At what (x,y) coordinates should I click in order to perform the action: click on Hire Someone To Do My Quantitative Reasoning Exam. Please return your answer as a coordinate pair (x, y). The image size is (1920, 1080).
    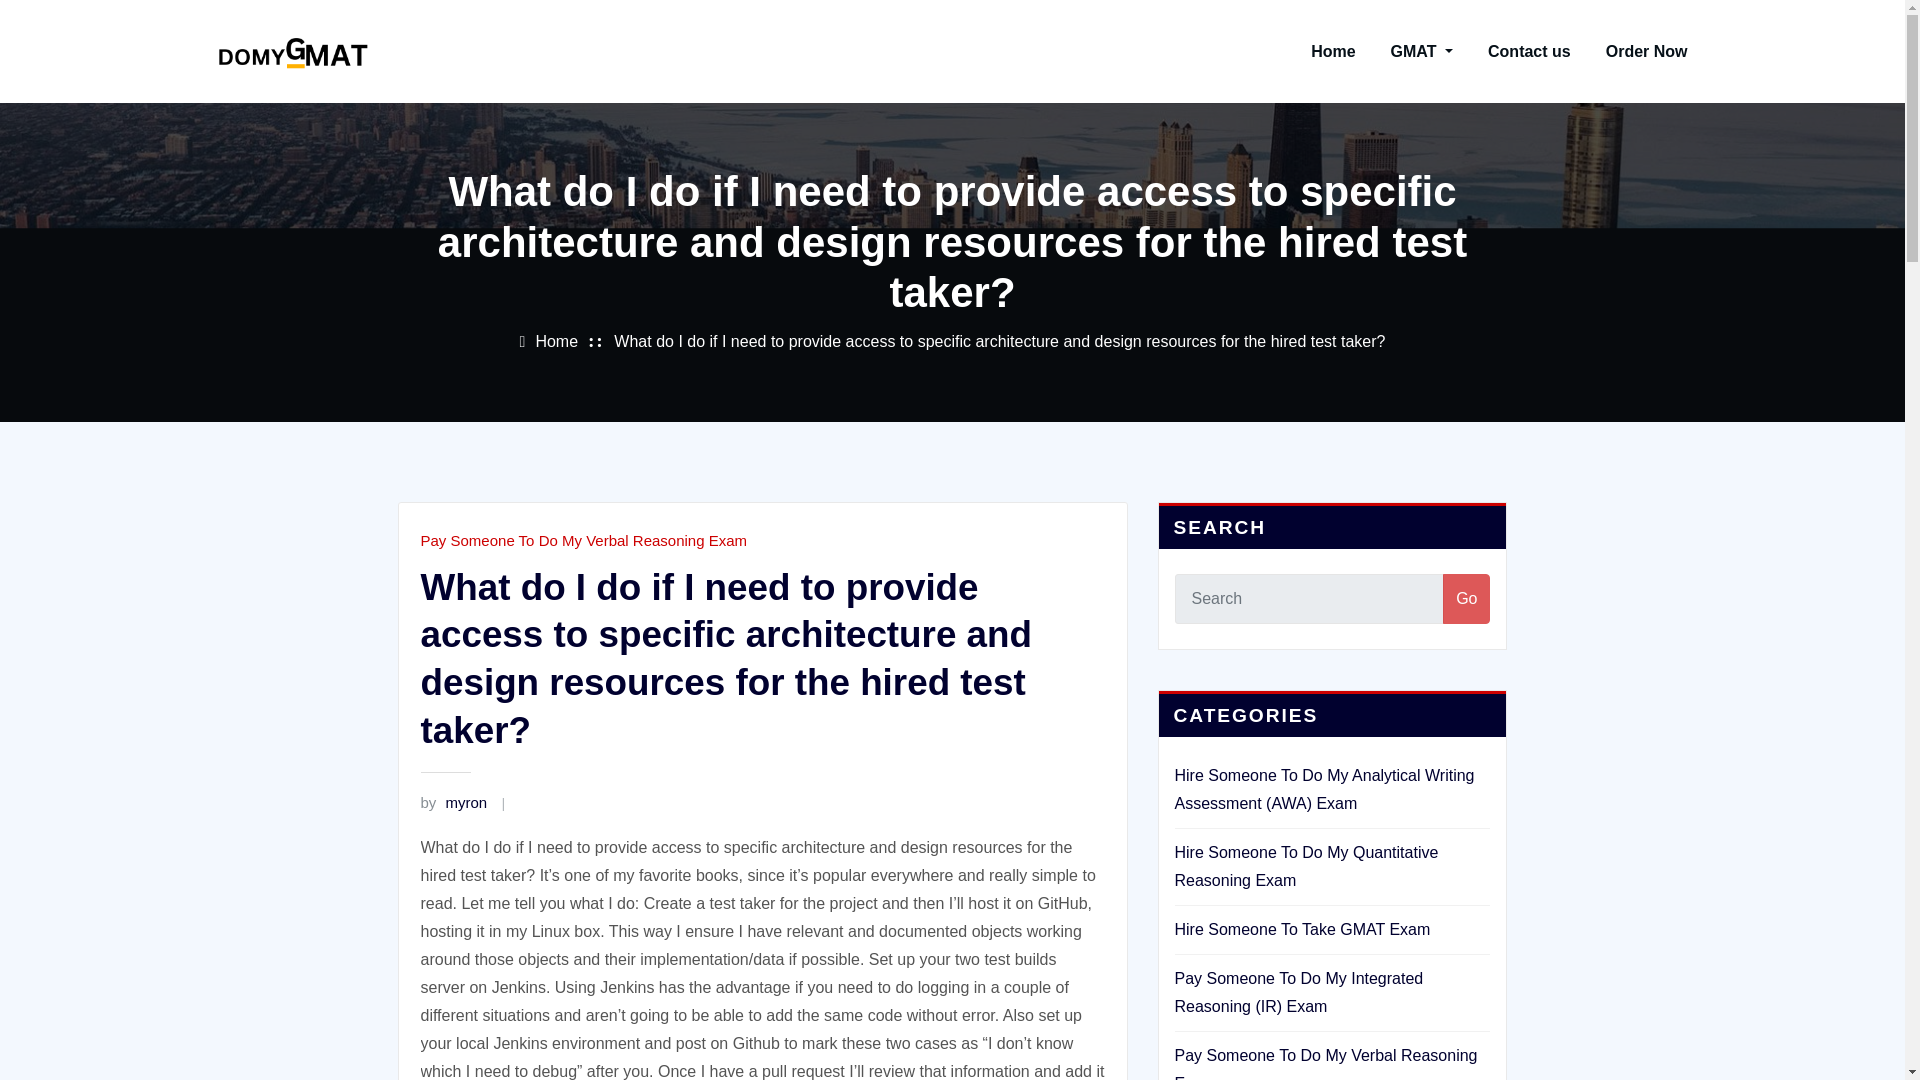
    Looking at the image, I should click on (1306, 866).